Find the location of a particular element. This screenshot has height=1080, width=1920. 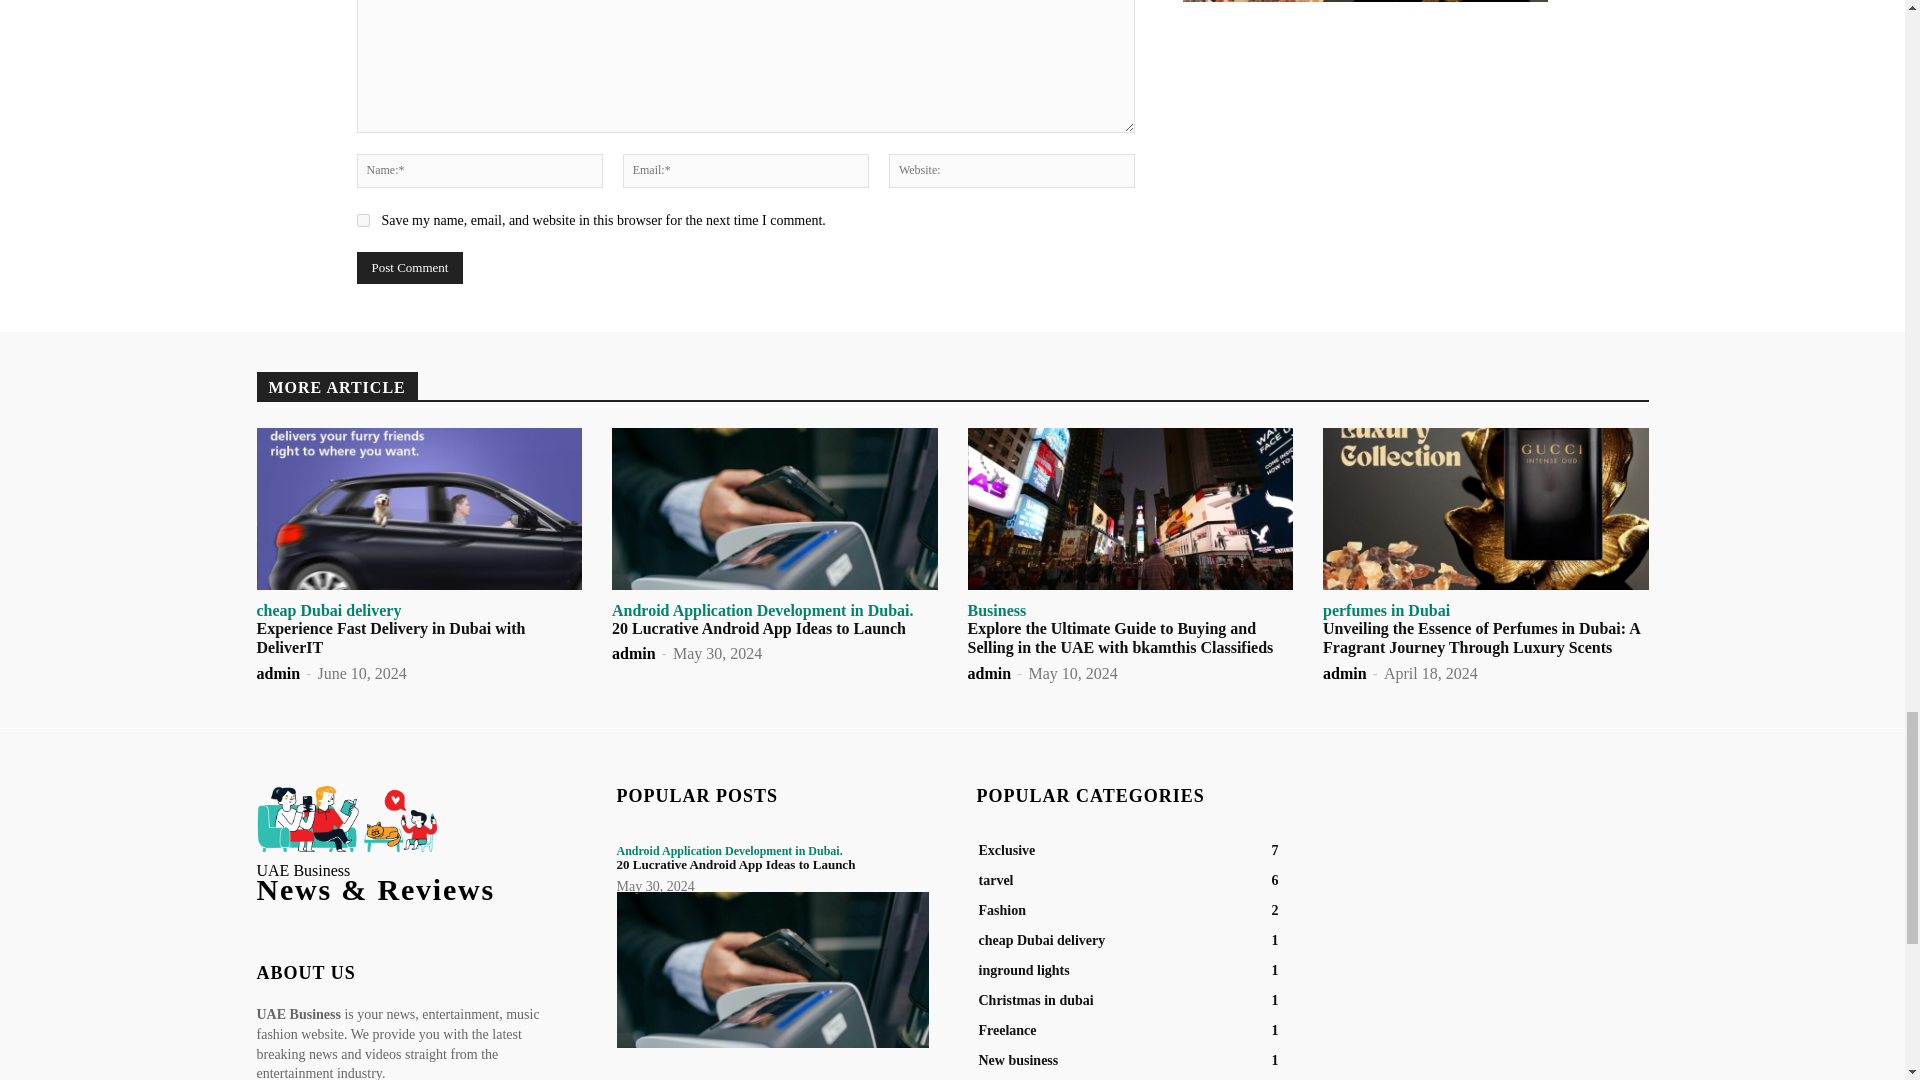

yes is located at coordinates (362, 220).